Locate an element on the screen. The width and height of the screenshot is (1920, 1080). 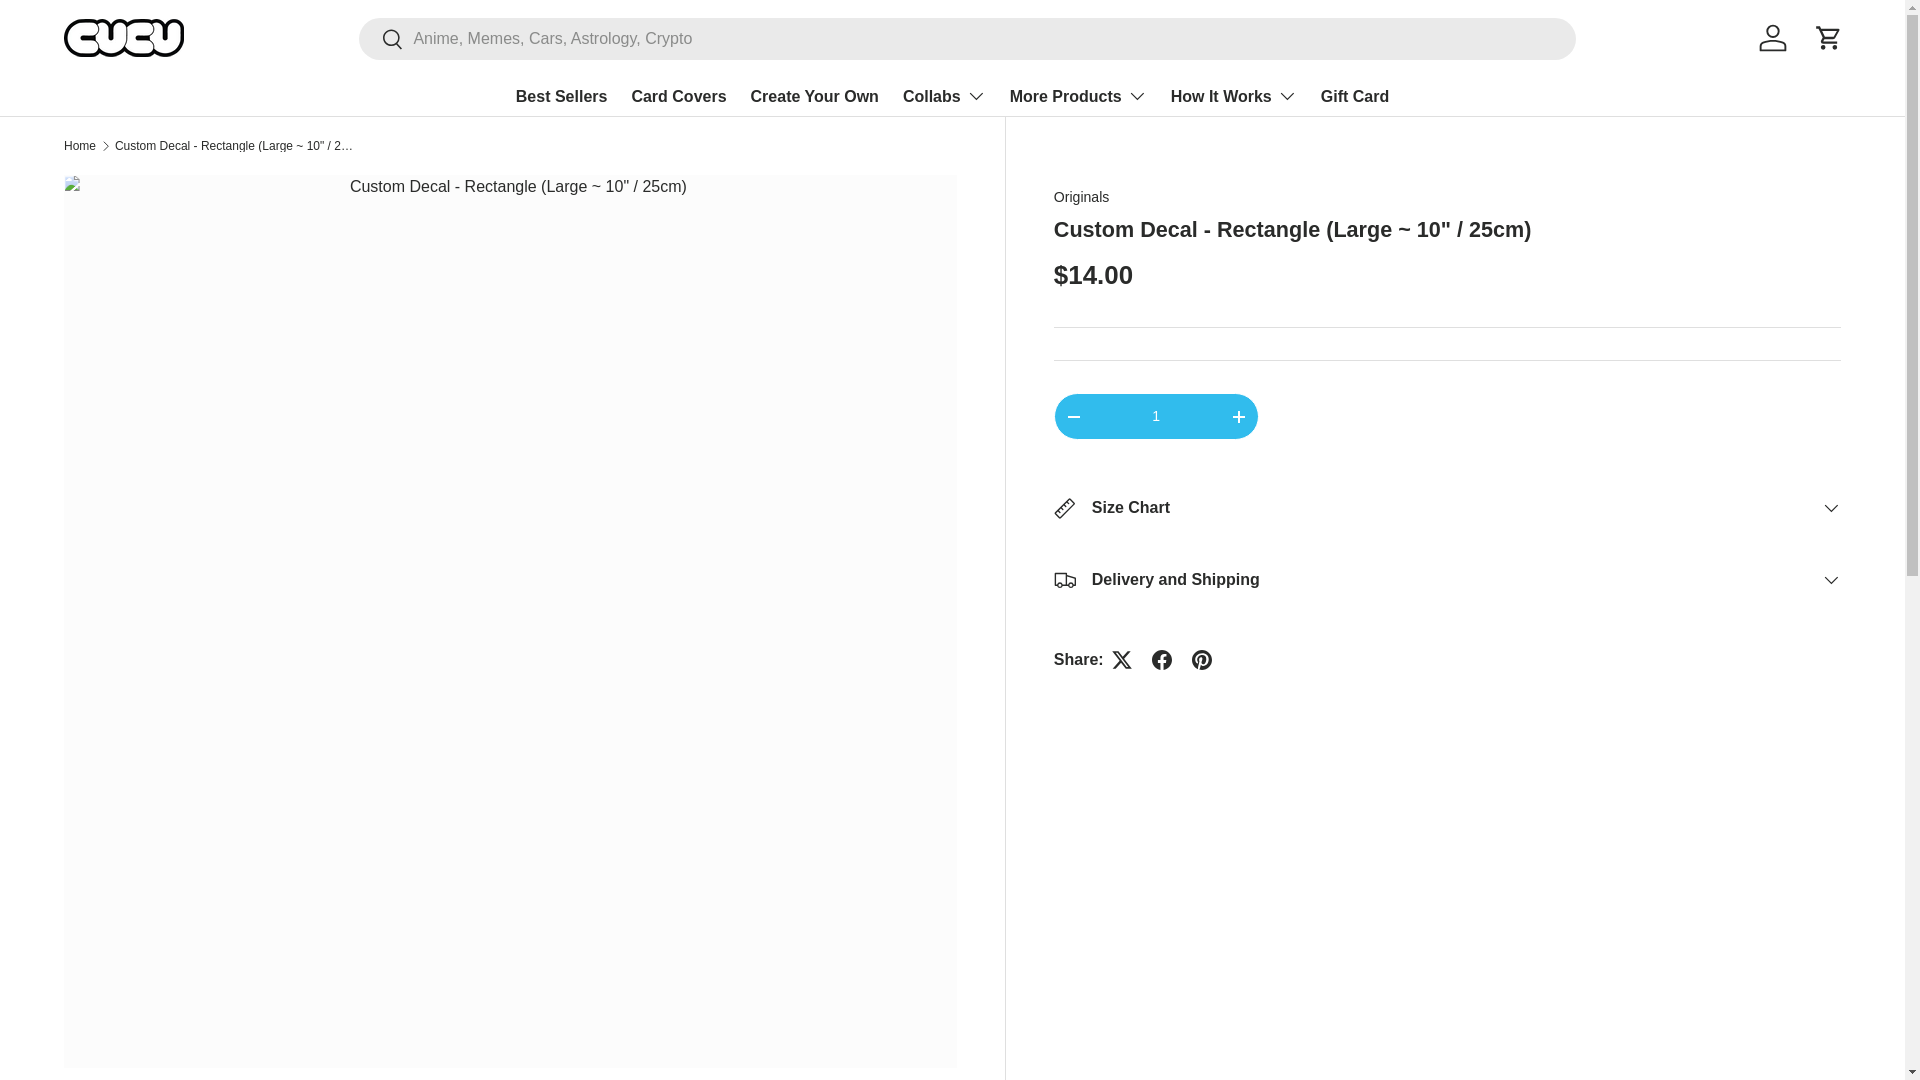
Pin on Pinterest is located at coordinates (1202, 660).